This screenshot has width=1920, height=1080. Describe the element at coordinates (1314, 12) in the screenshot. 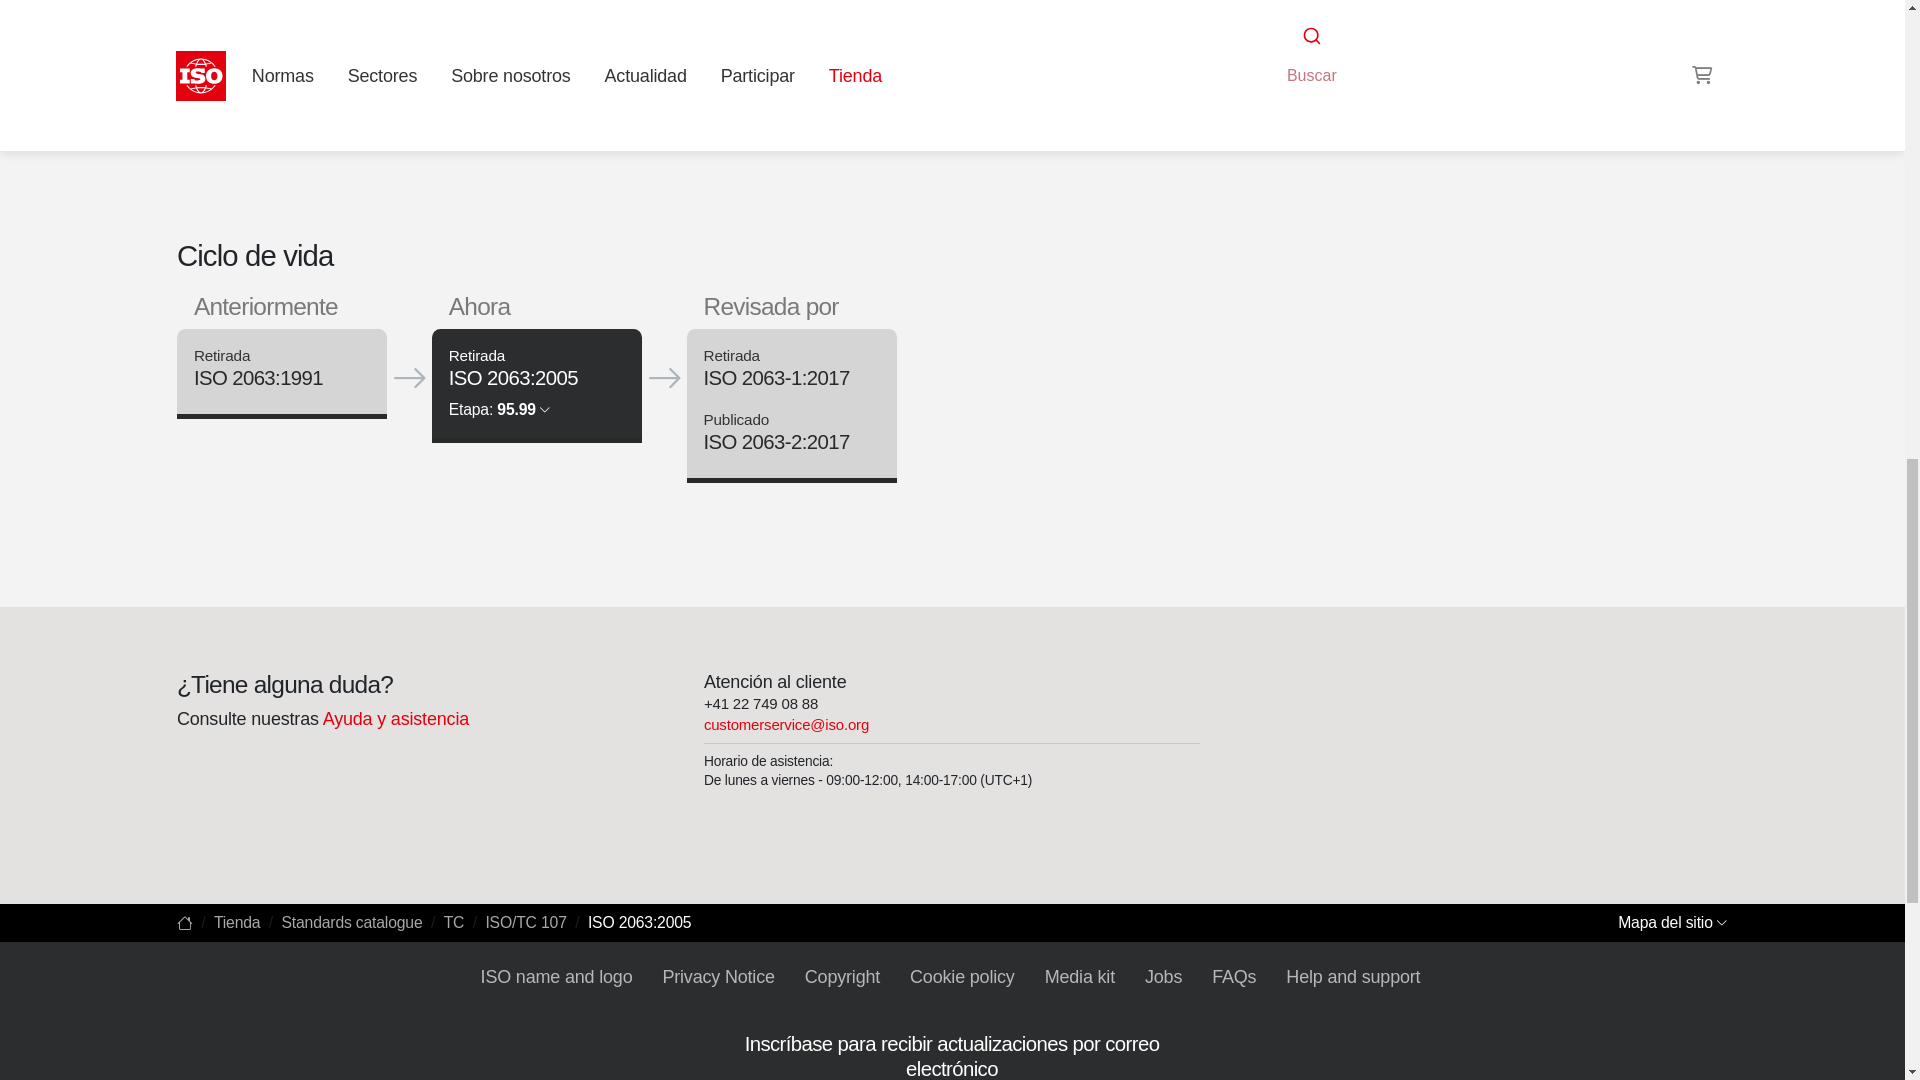

I see `25.220.20` at that location.